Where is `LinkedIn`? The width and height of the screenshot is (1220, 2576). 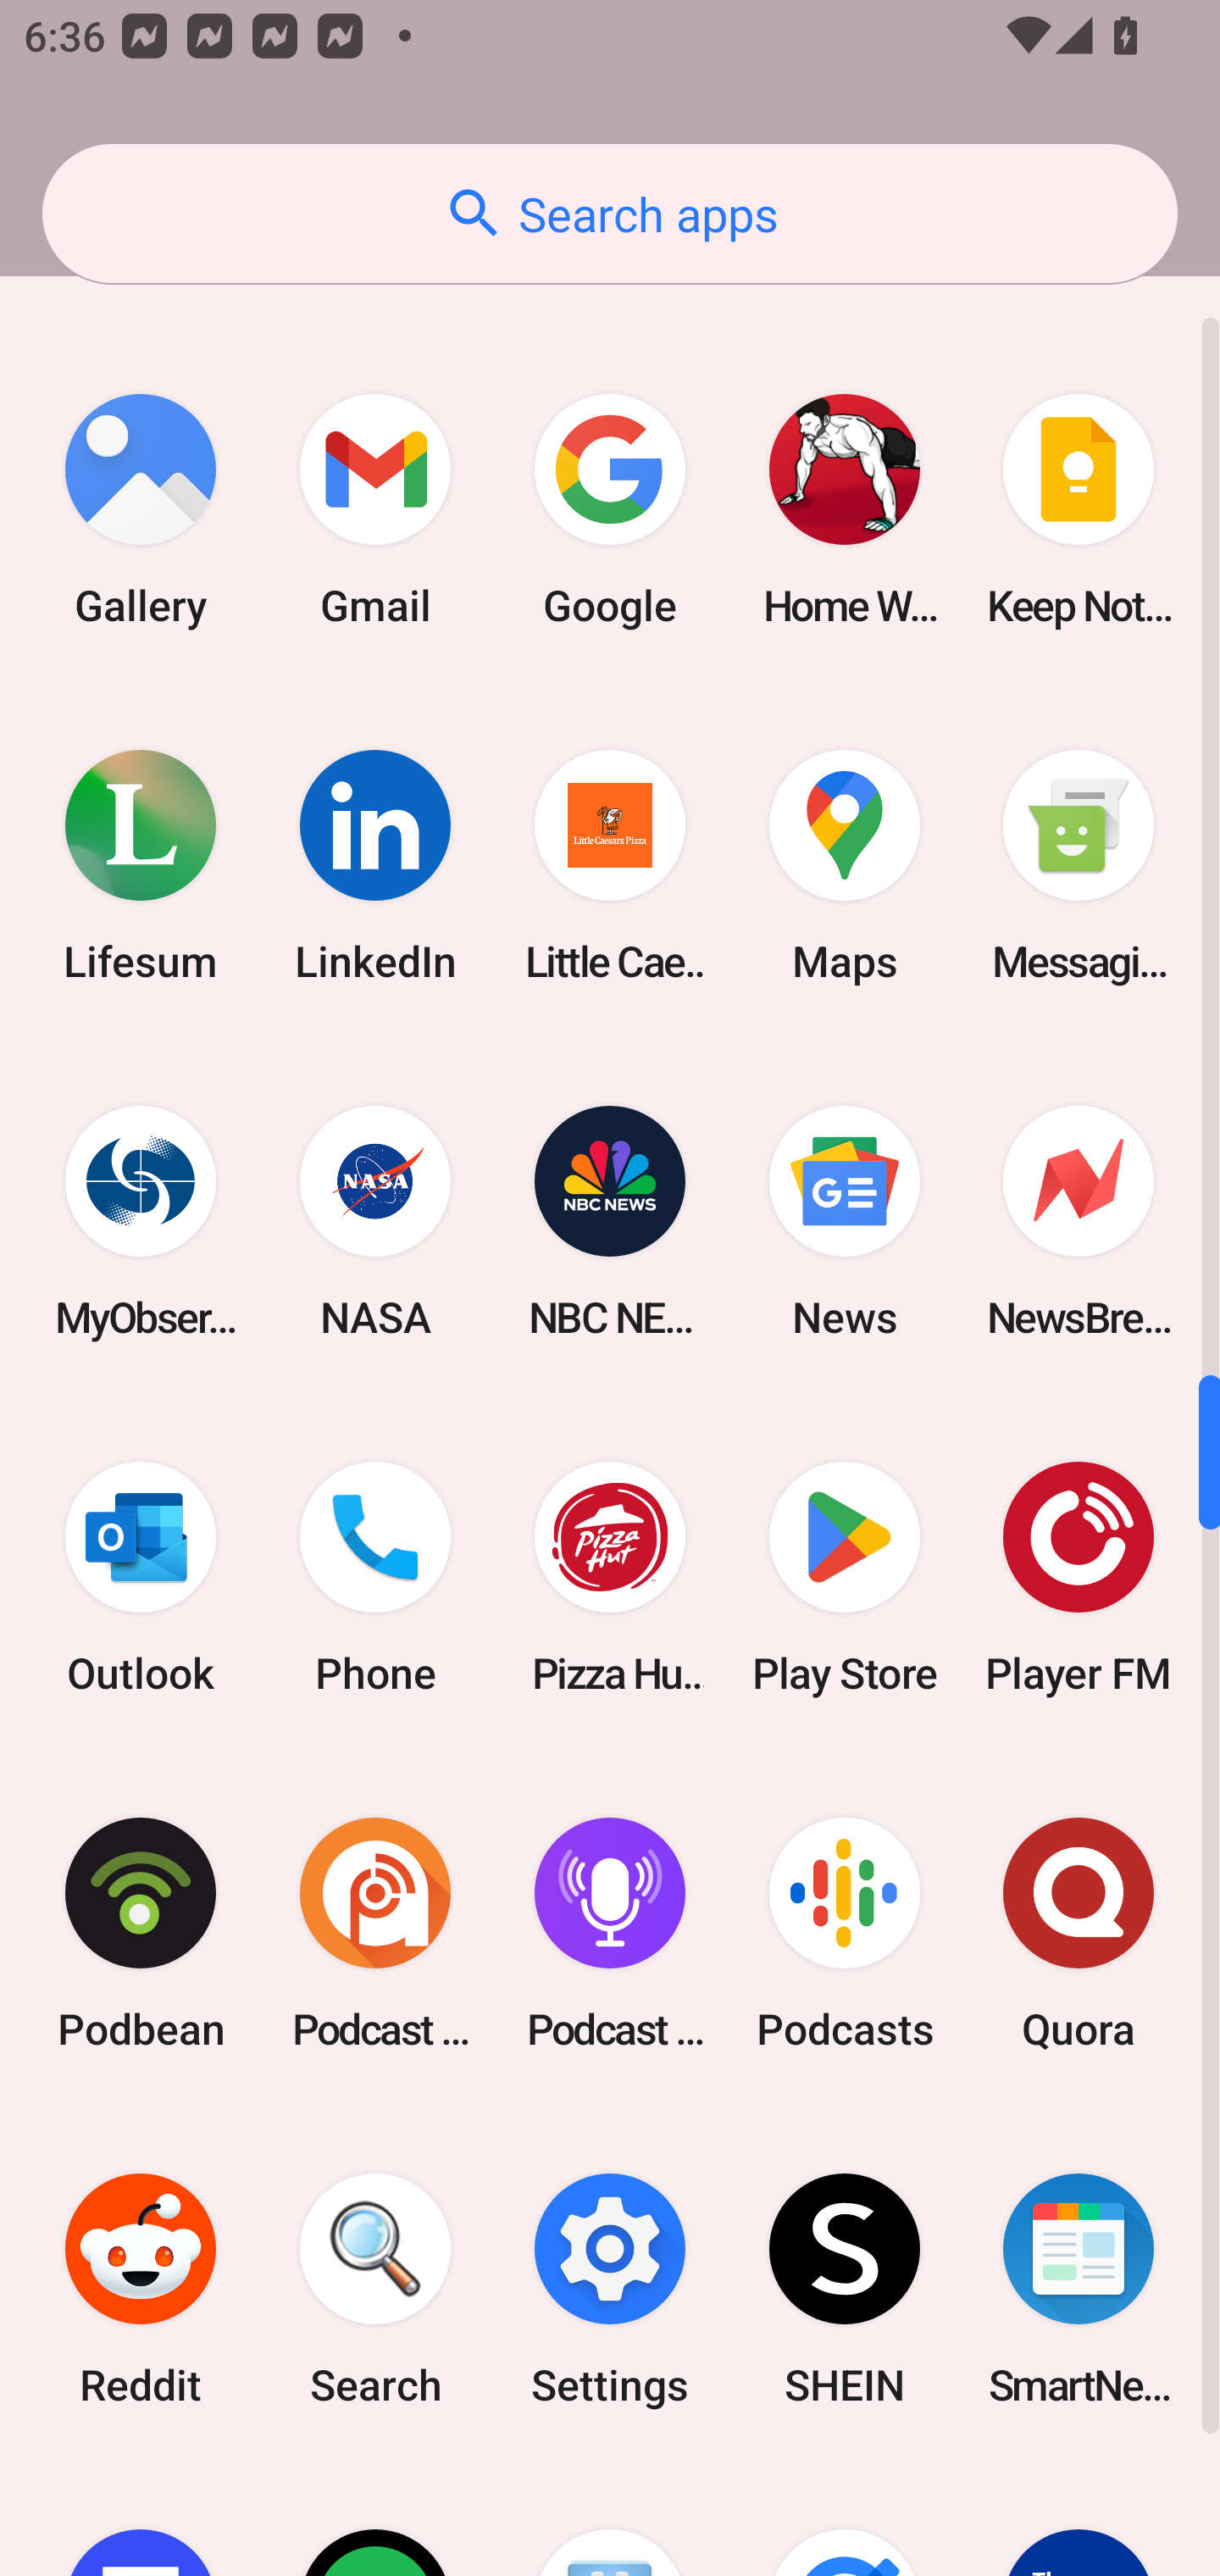
LinkedIn is located at coordinates (375, 865).